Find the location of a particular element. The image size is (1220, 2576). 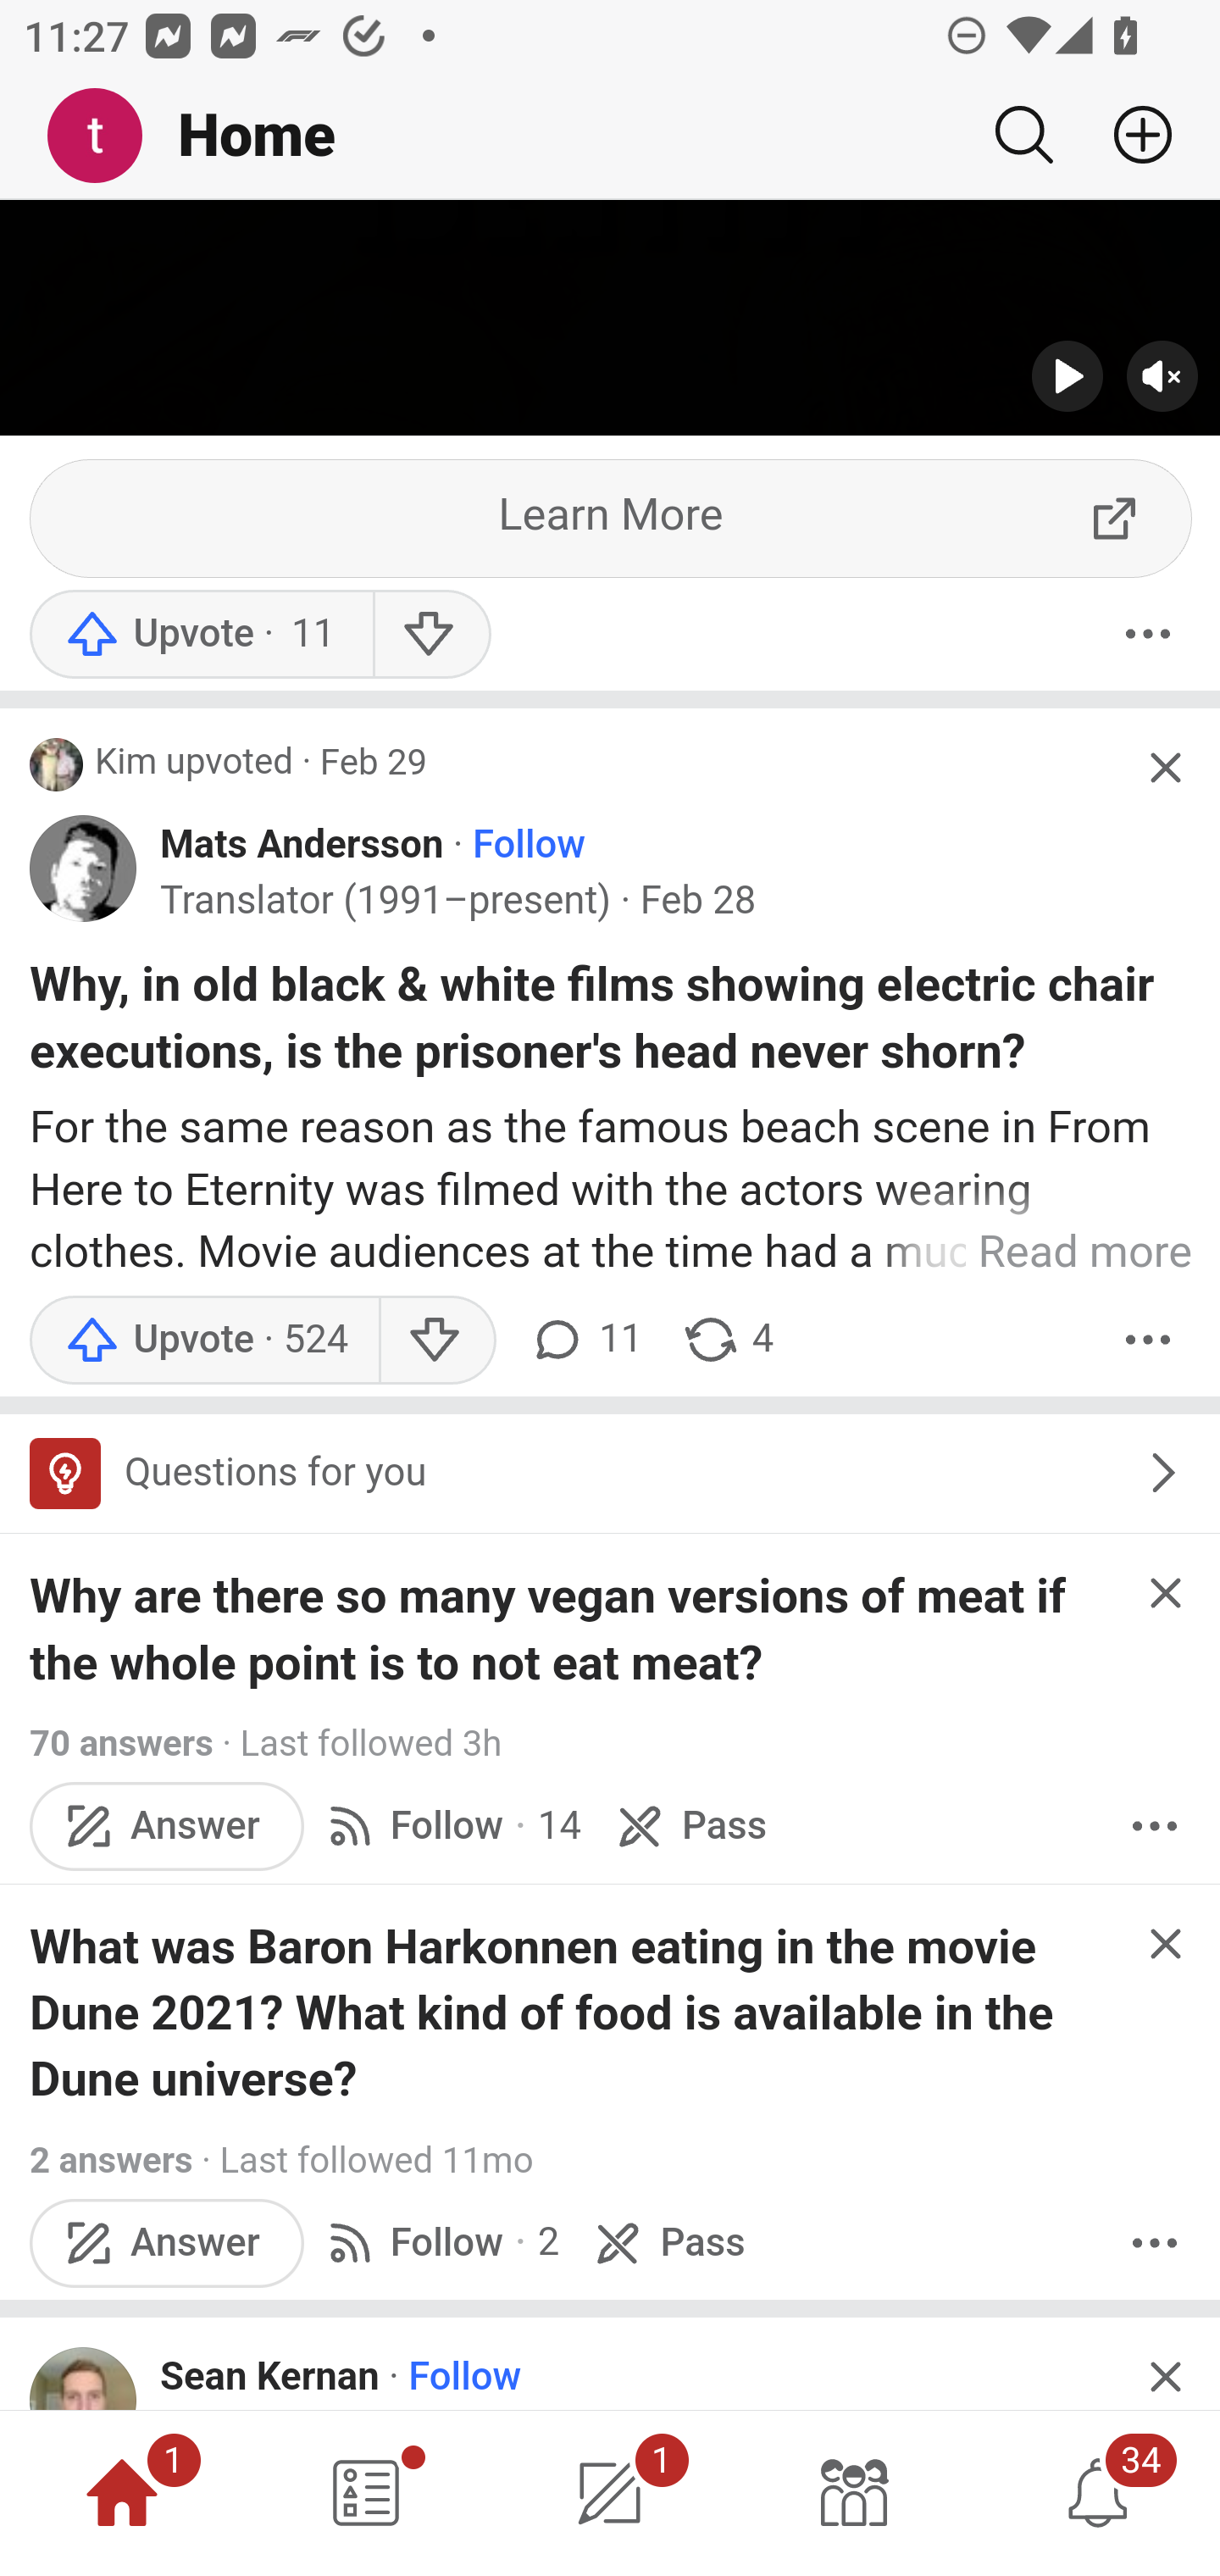

Profile photo for Mats Andersson is located at coordinates (84, 871).